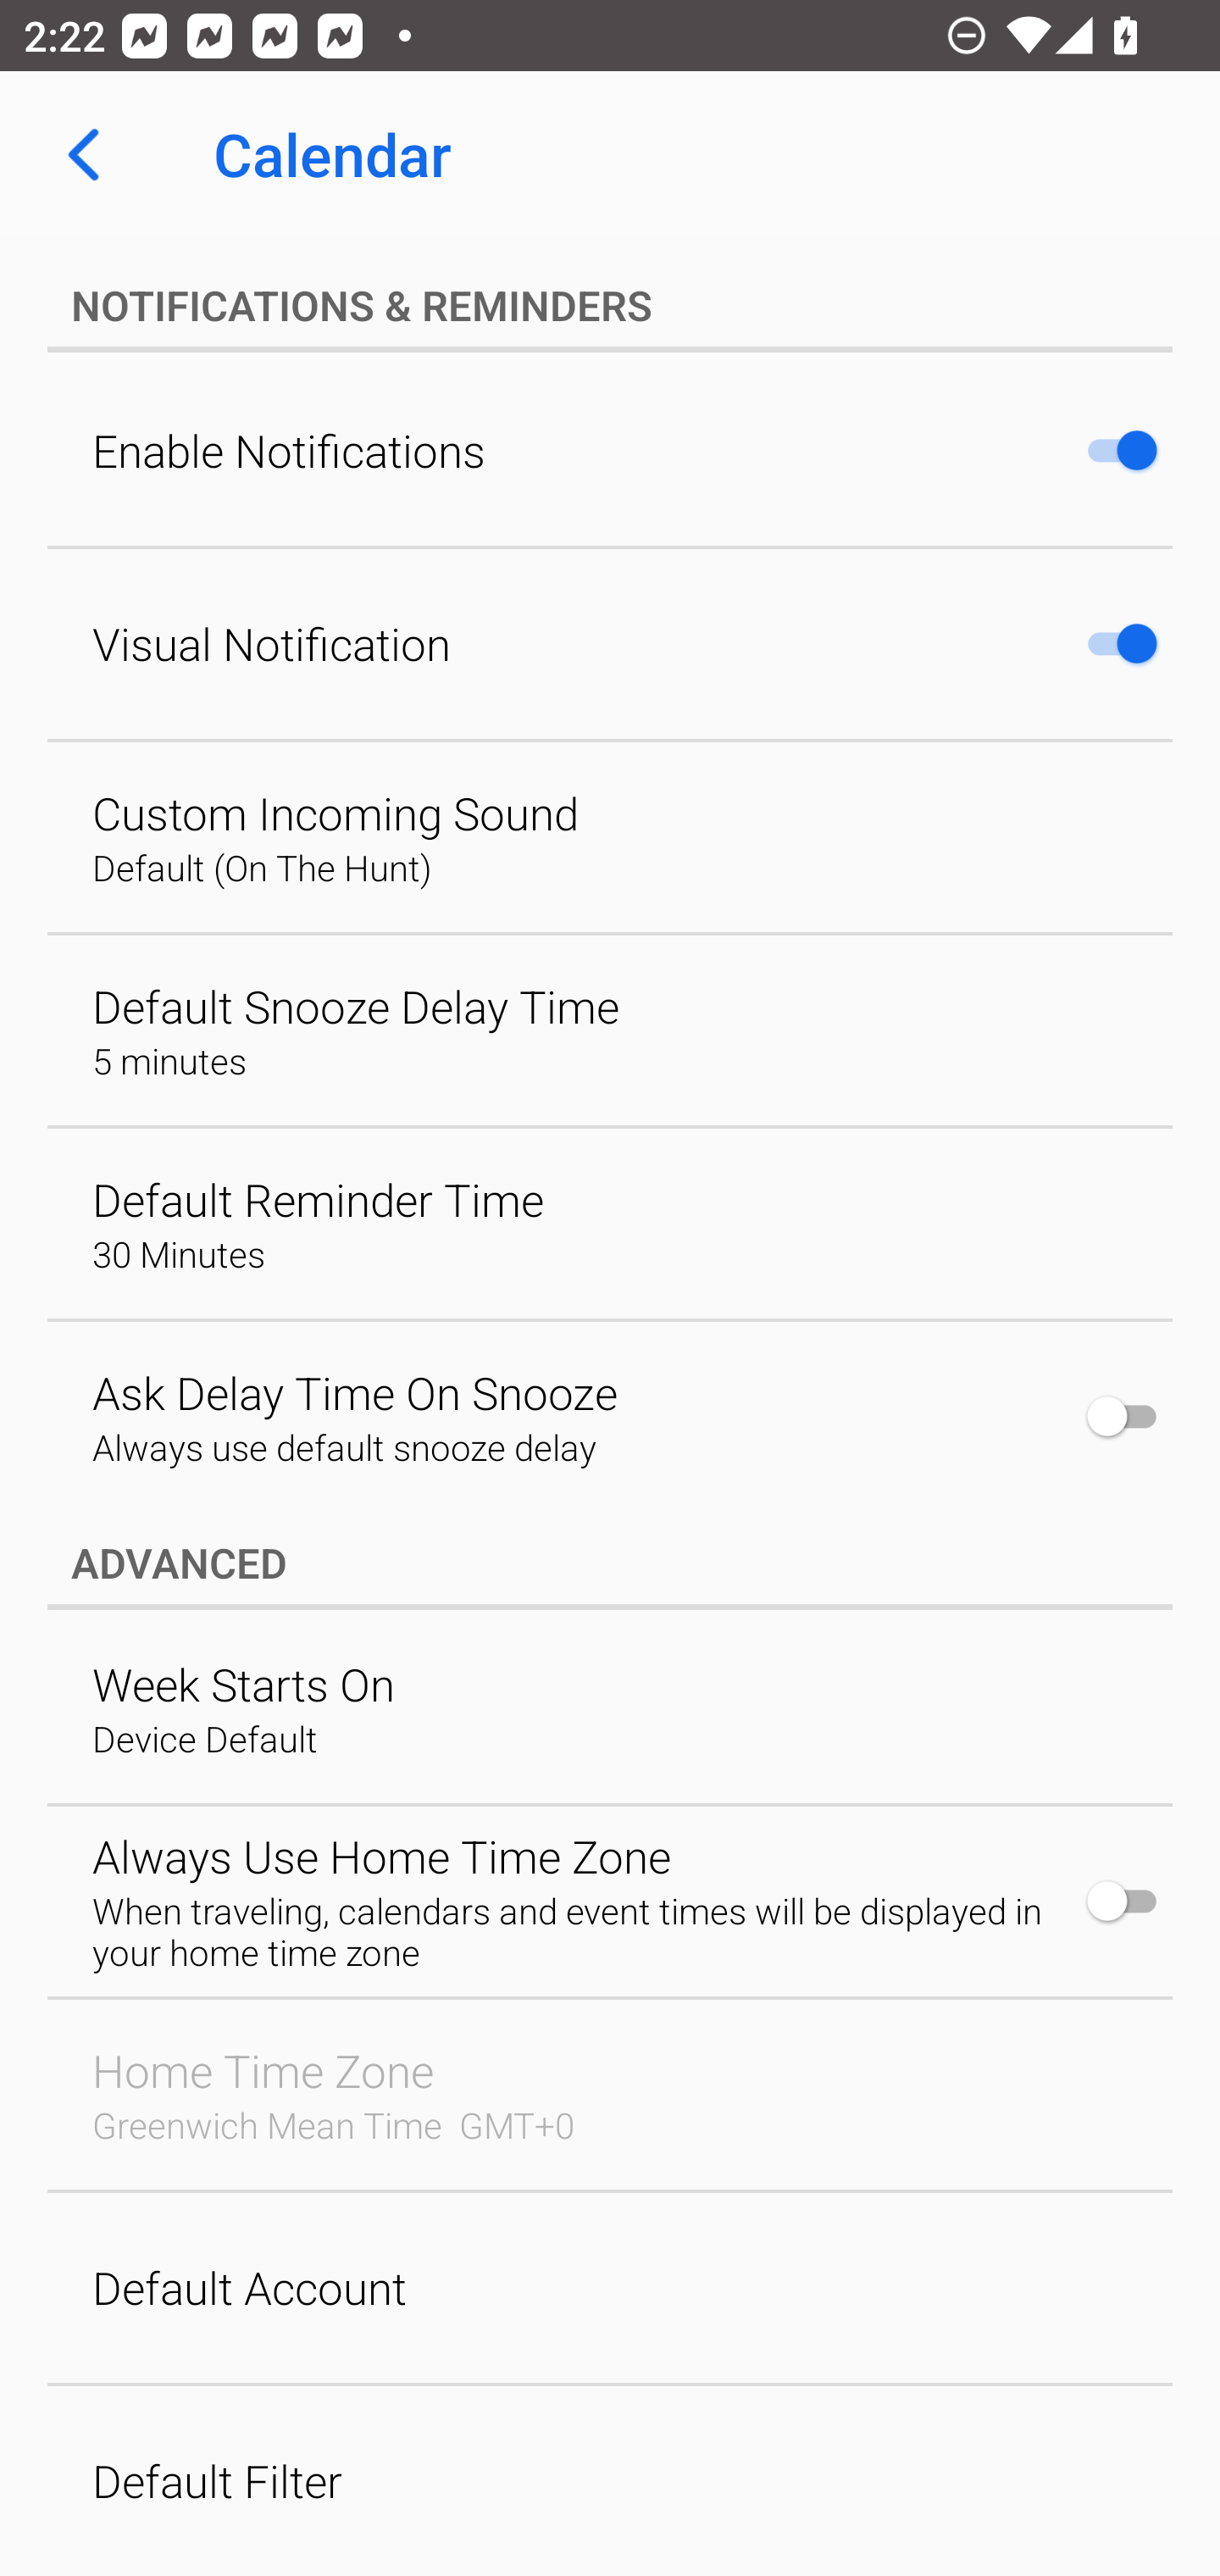 The width and height of the screenshot is (1220, 2576). Describe the element at coordinates (610, 1708) in the screenshot. I see `Week Starts On Device Default` at that location.